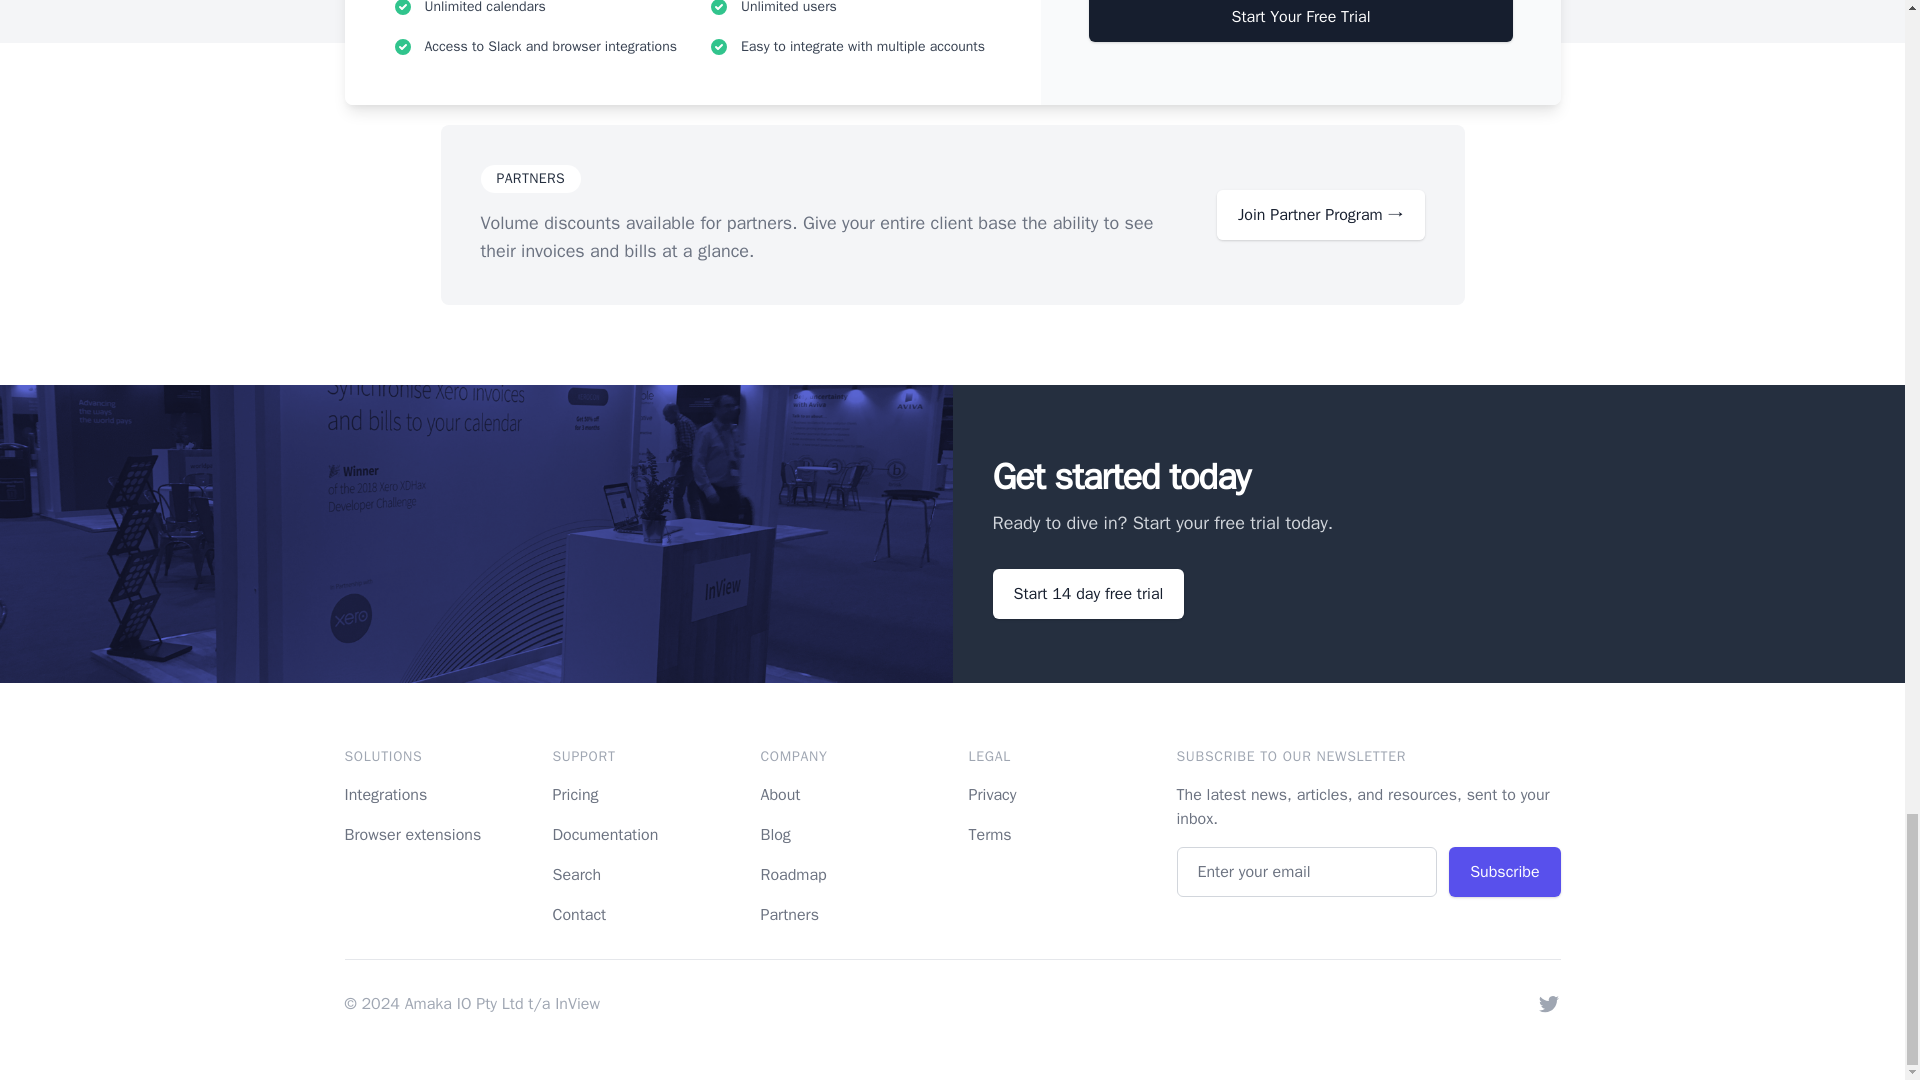 The height and width of the screenshot is (1080, 1920). I want to click on Documentation, so click(605, 834).